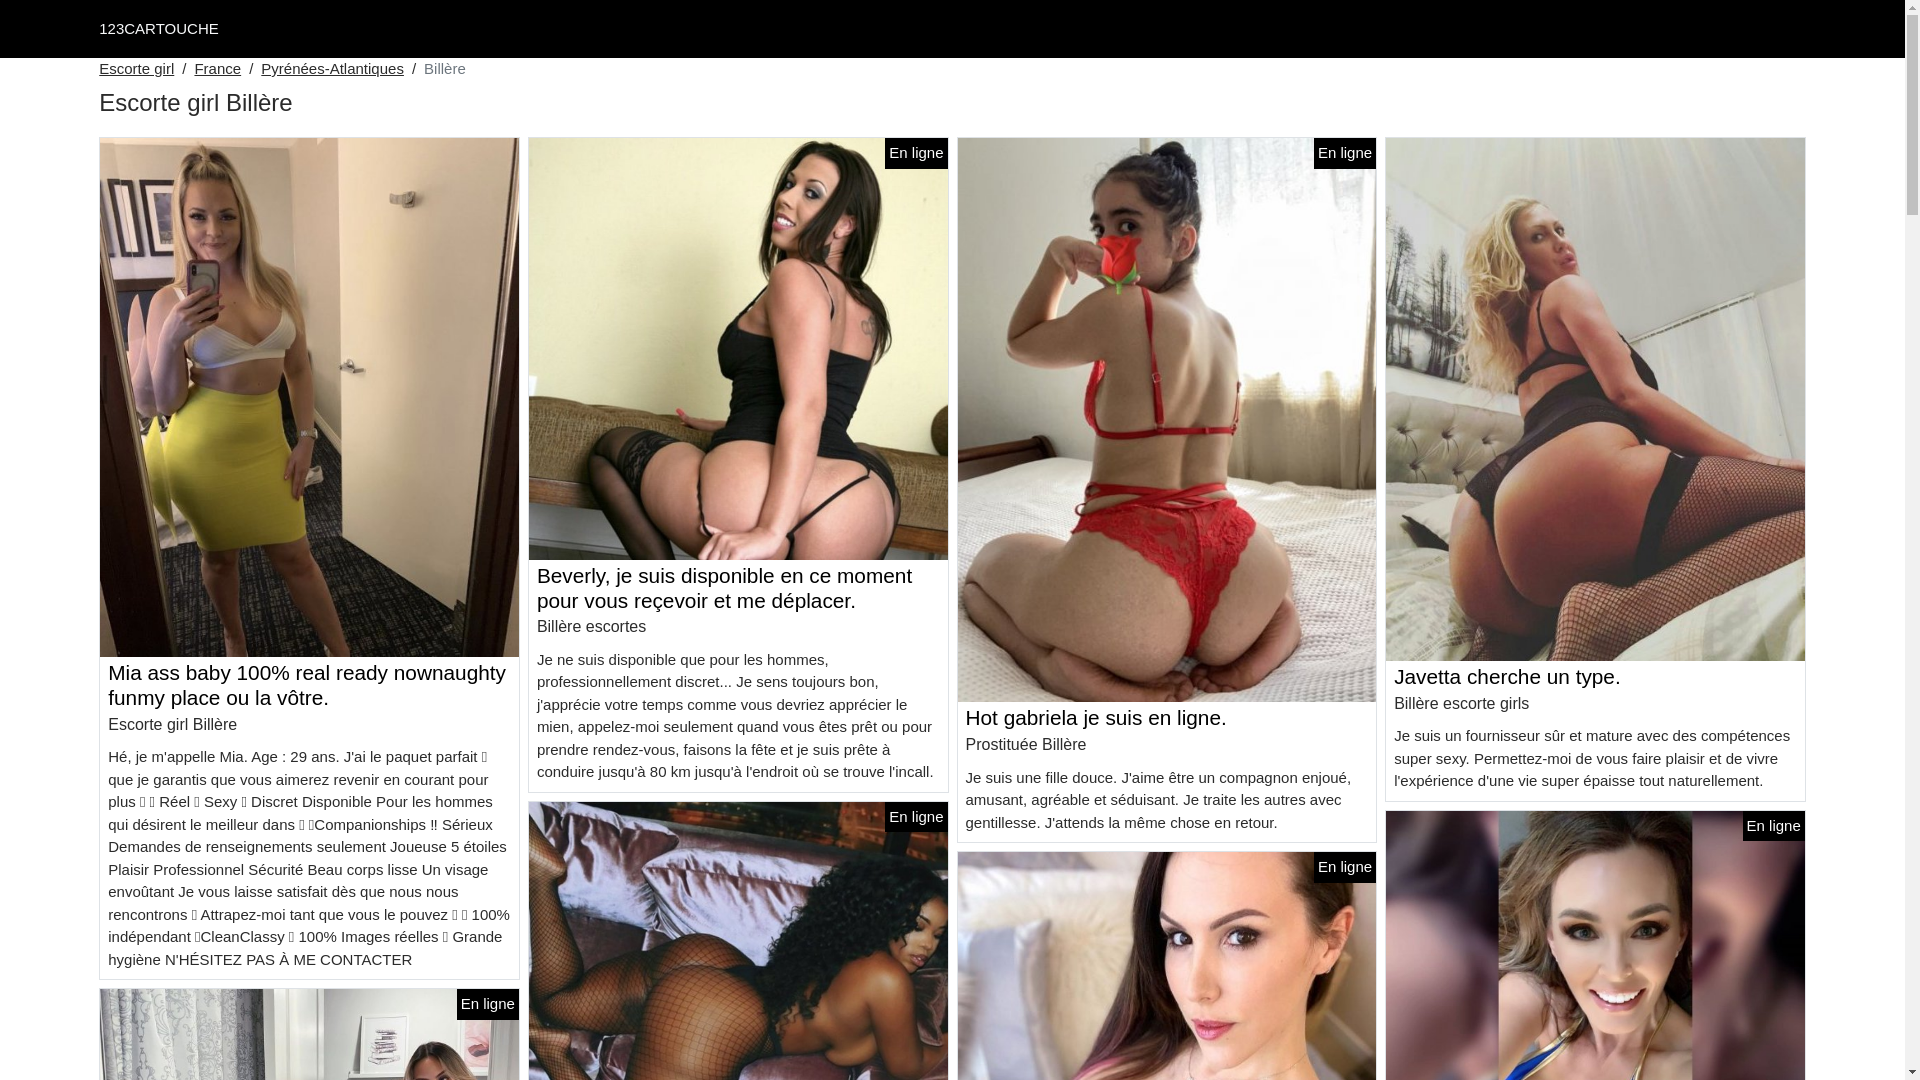 The height and width of the screenshot is (1080, 1920). I want to click on Hot gabriela je suis en ligne., so click(1096, 718).